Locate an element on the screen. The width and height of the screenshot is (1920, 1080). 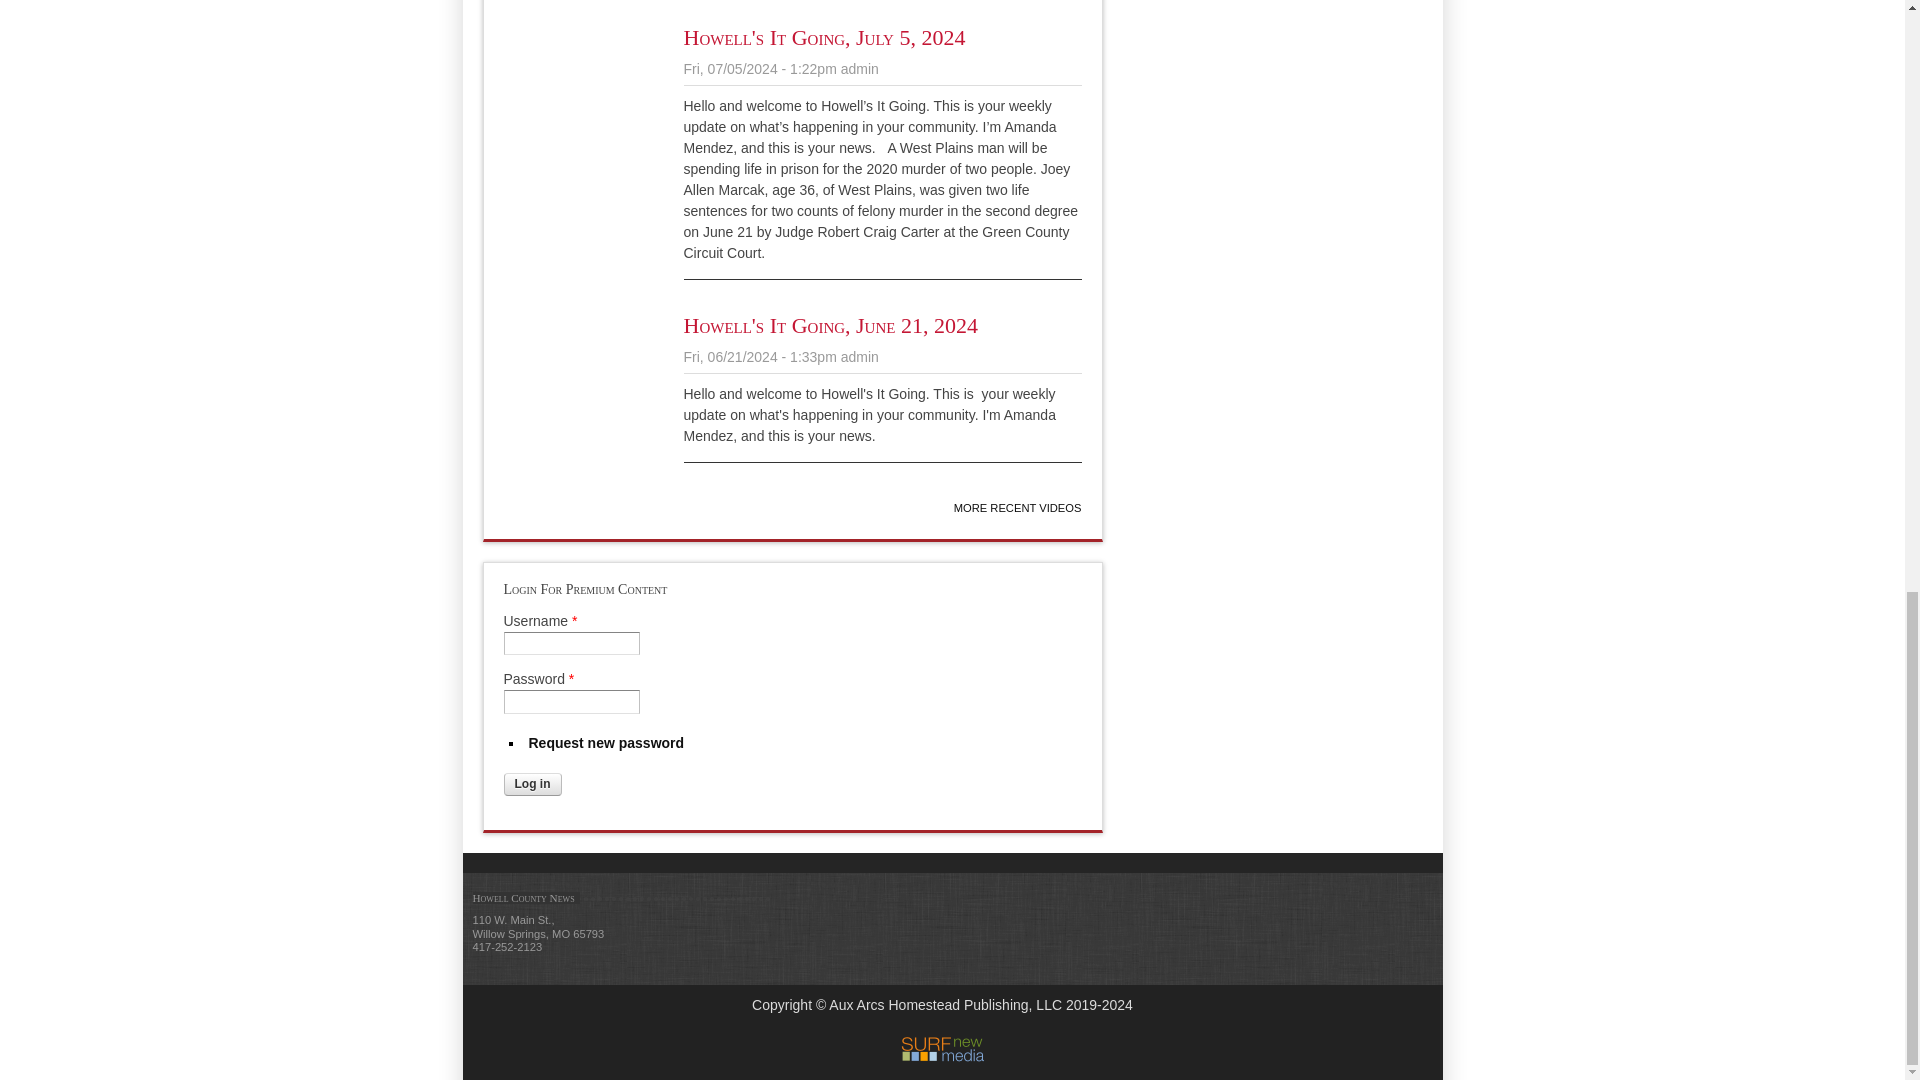
Howell'S It Going, July 5, 2024 is located at coordinates (824, 36).